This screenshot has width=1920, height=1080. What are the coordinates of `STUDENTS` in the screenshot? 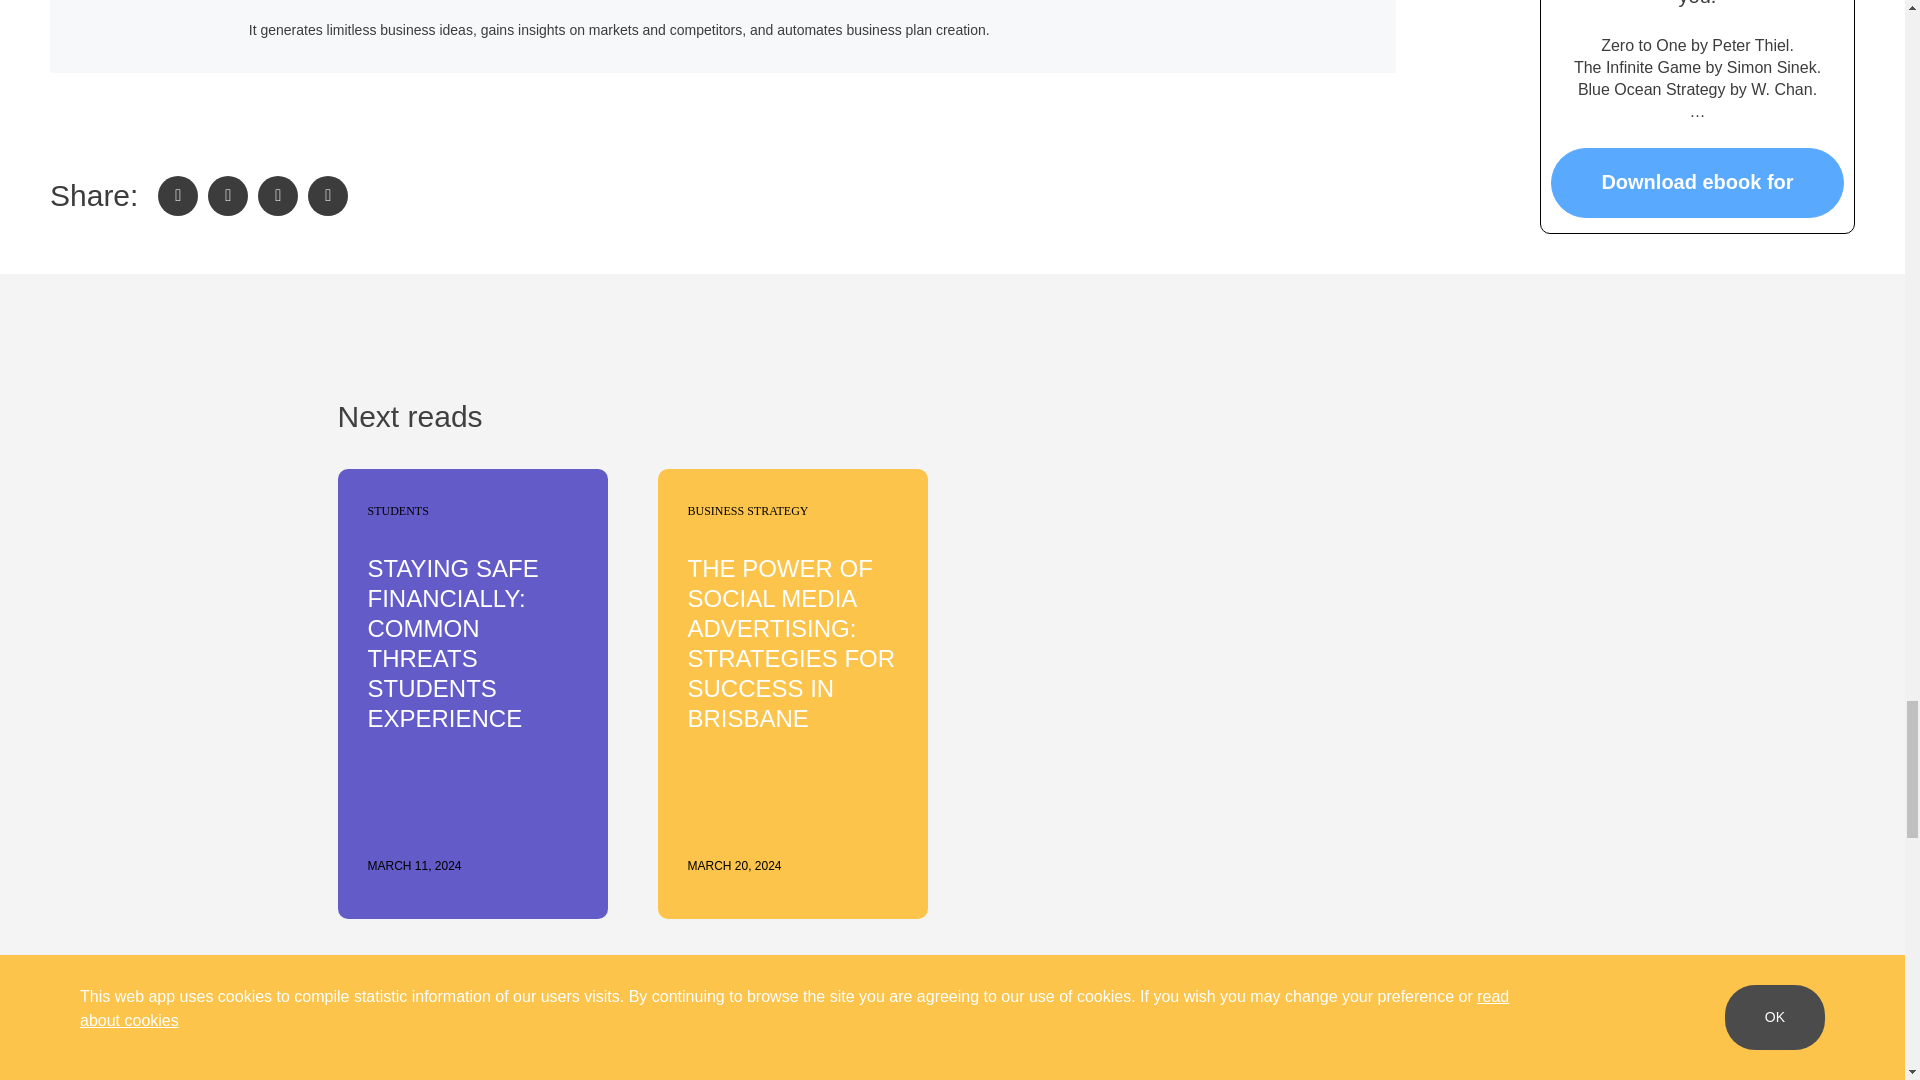 It's located at (392, 510).